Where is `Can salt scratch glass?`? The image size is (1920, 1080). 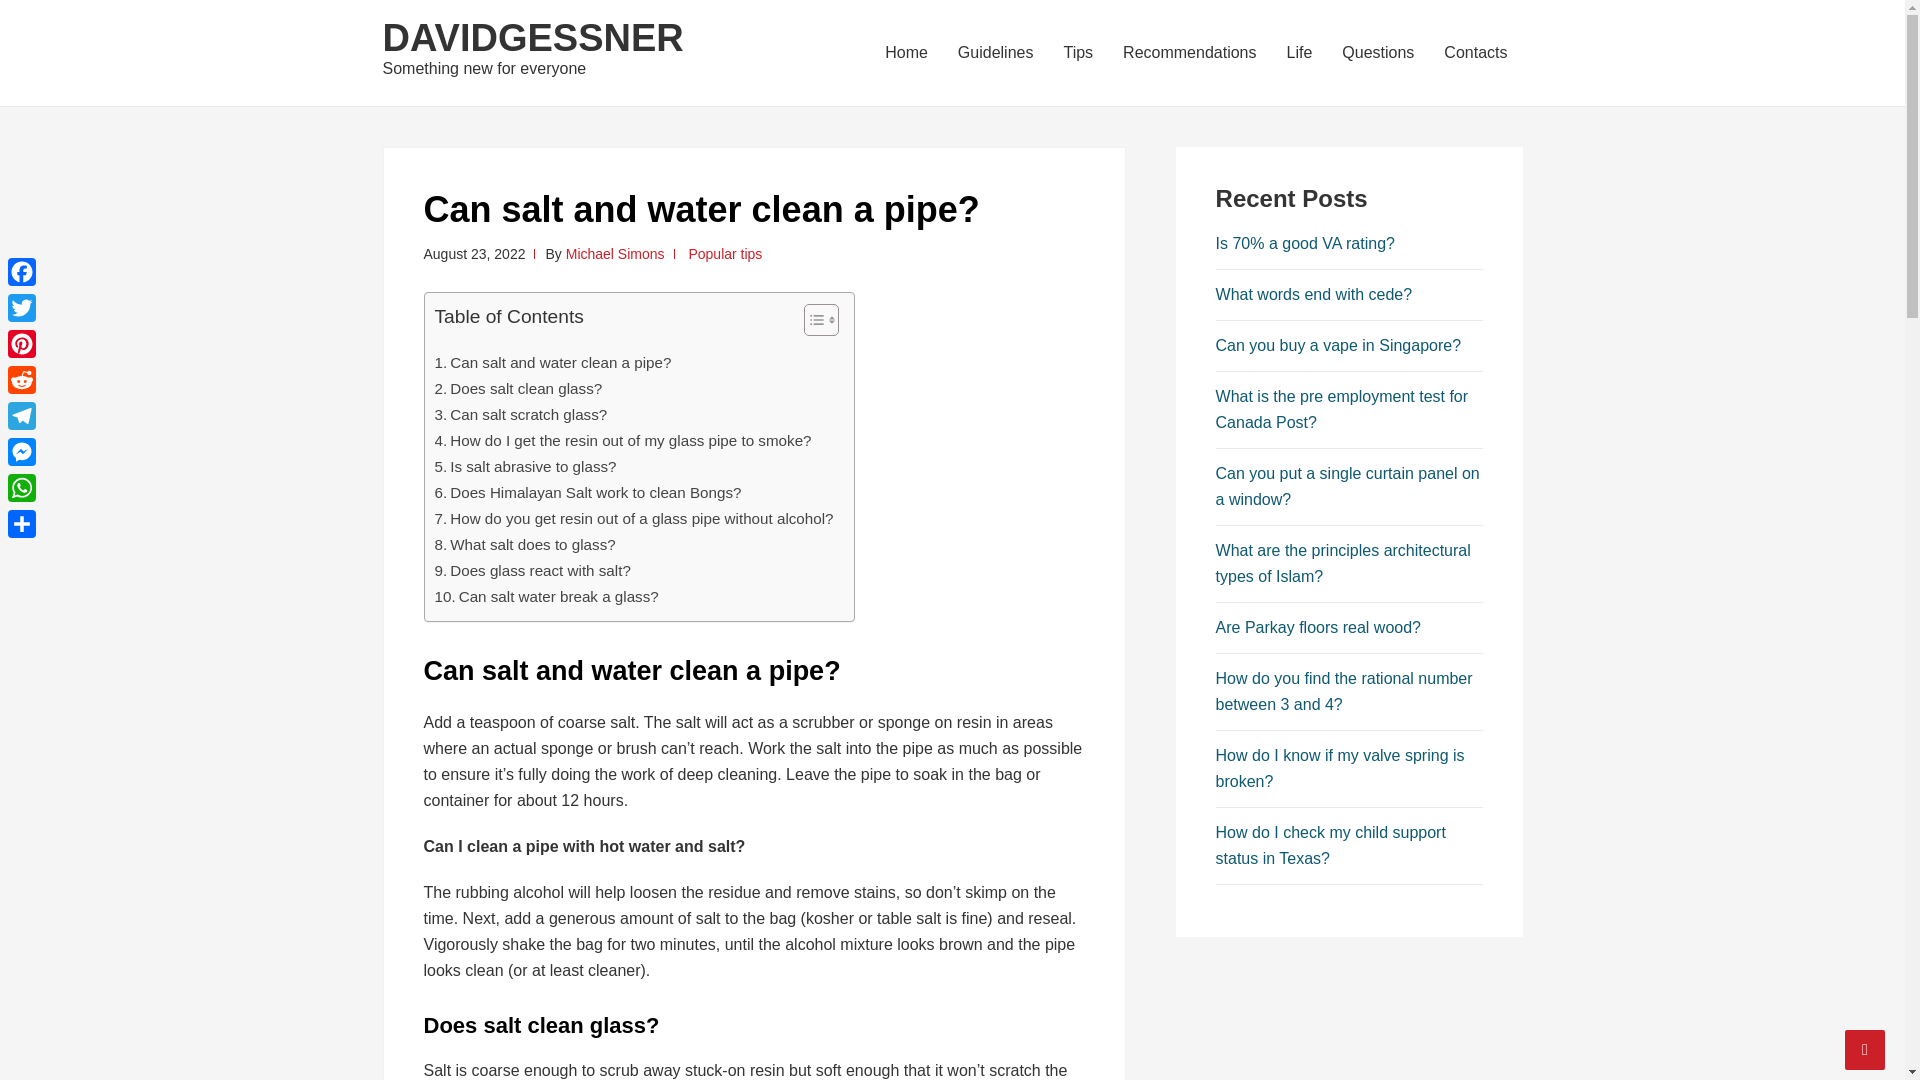
Can salt scratch glass? is located at coordinates (520, 414).